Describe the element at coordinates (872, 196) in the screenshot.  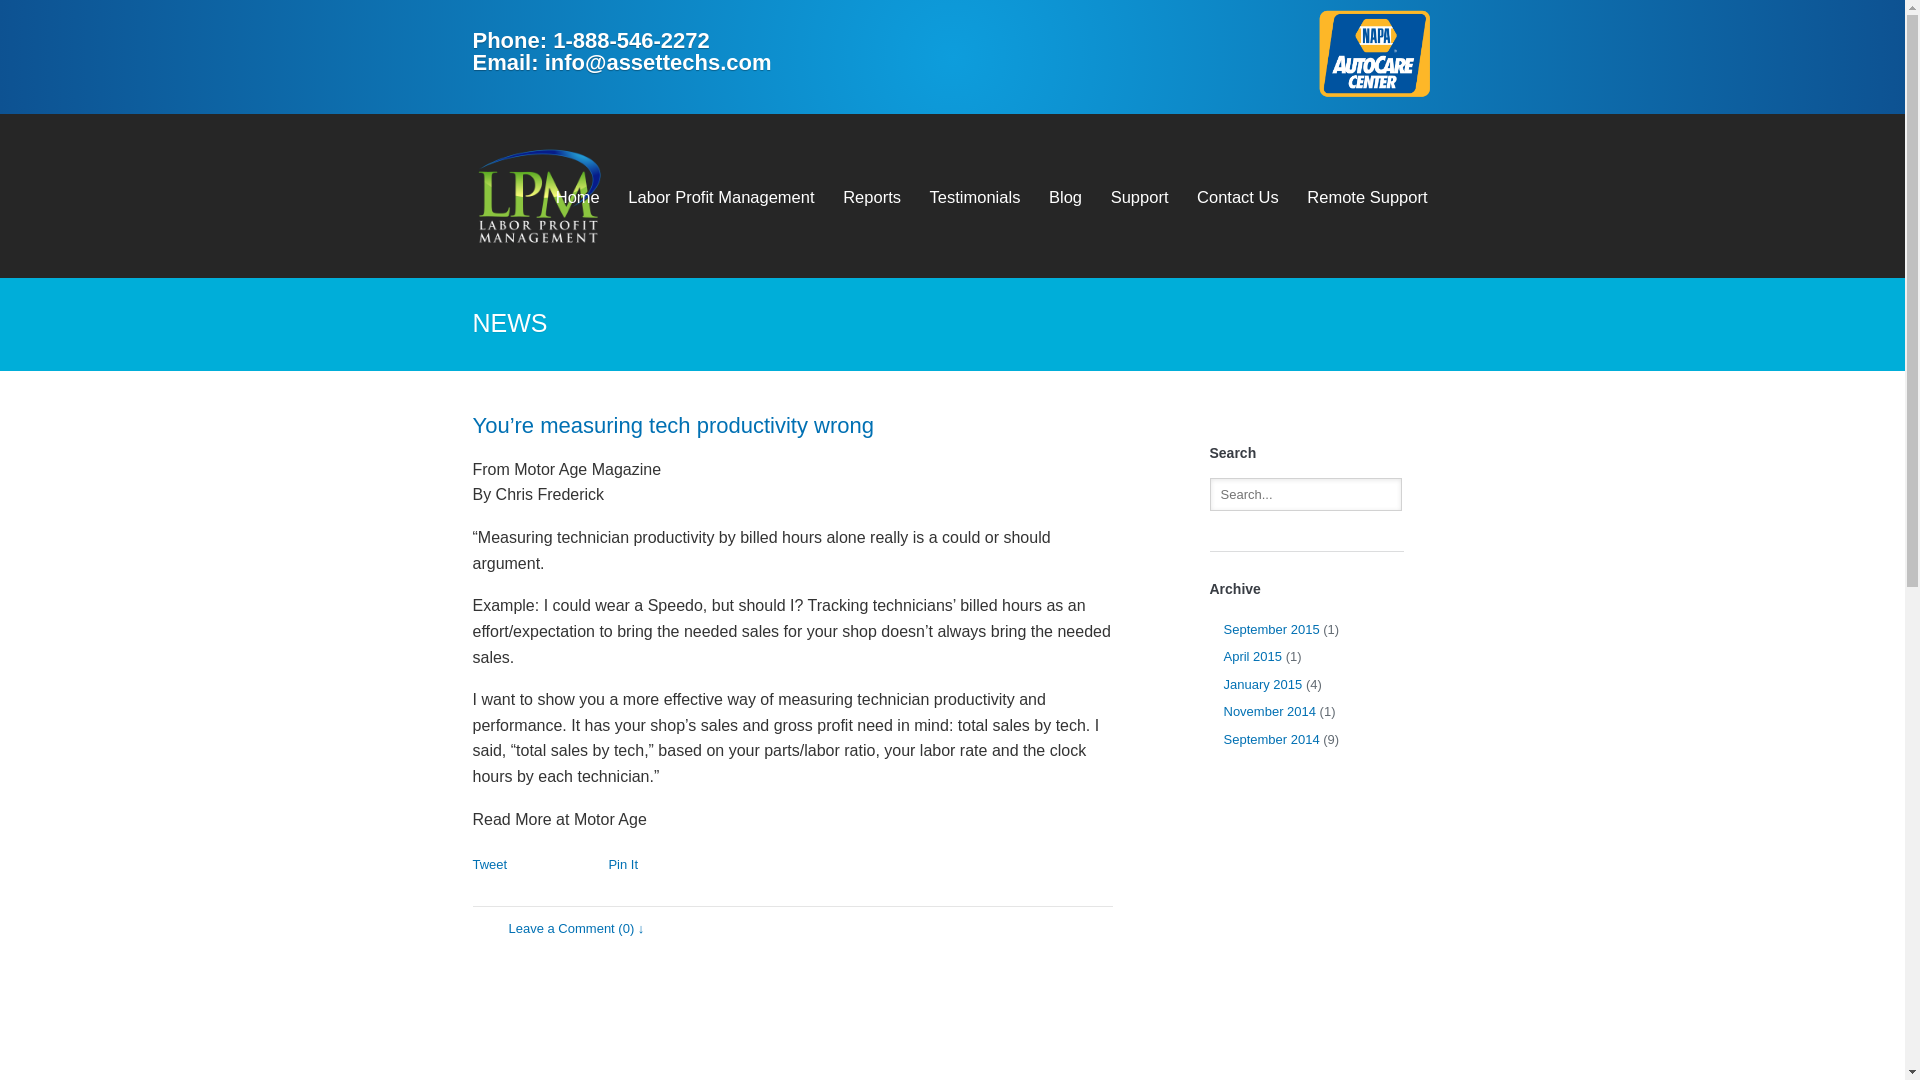
I see `Reports` at that location.